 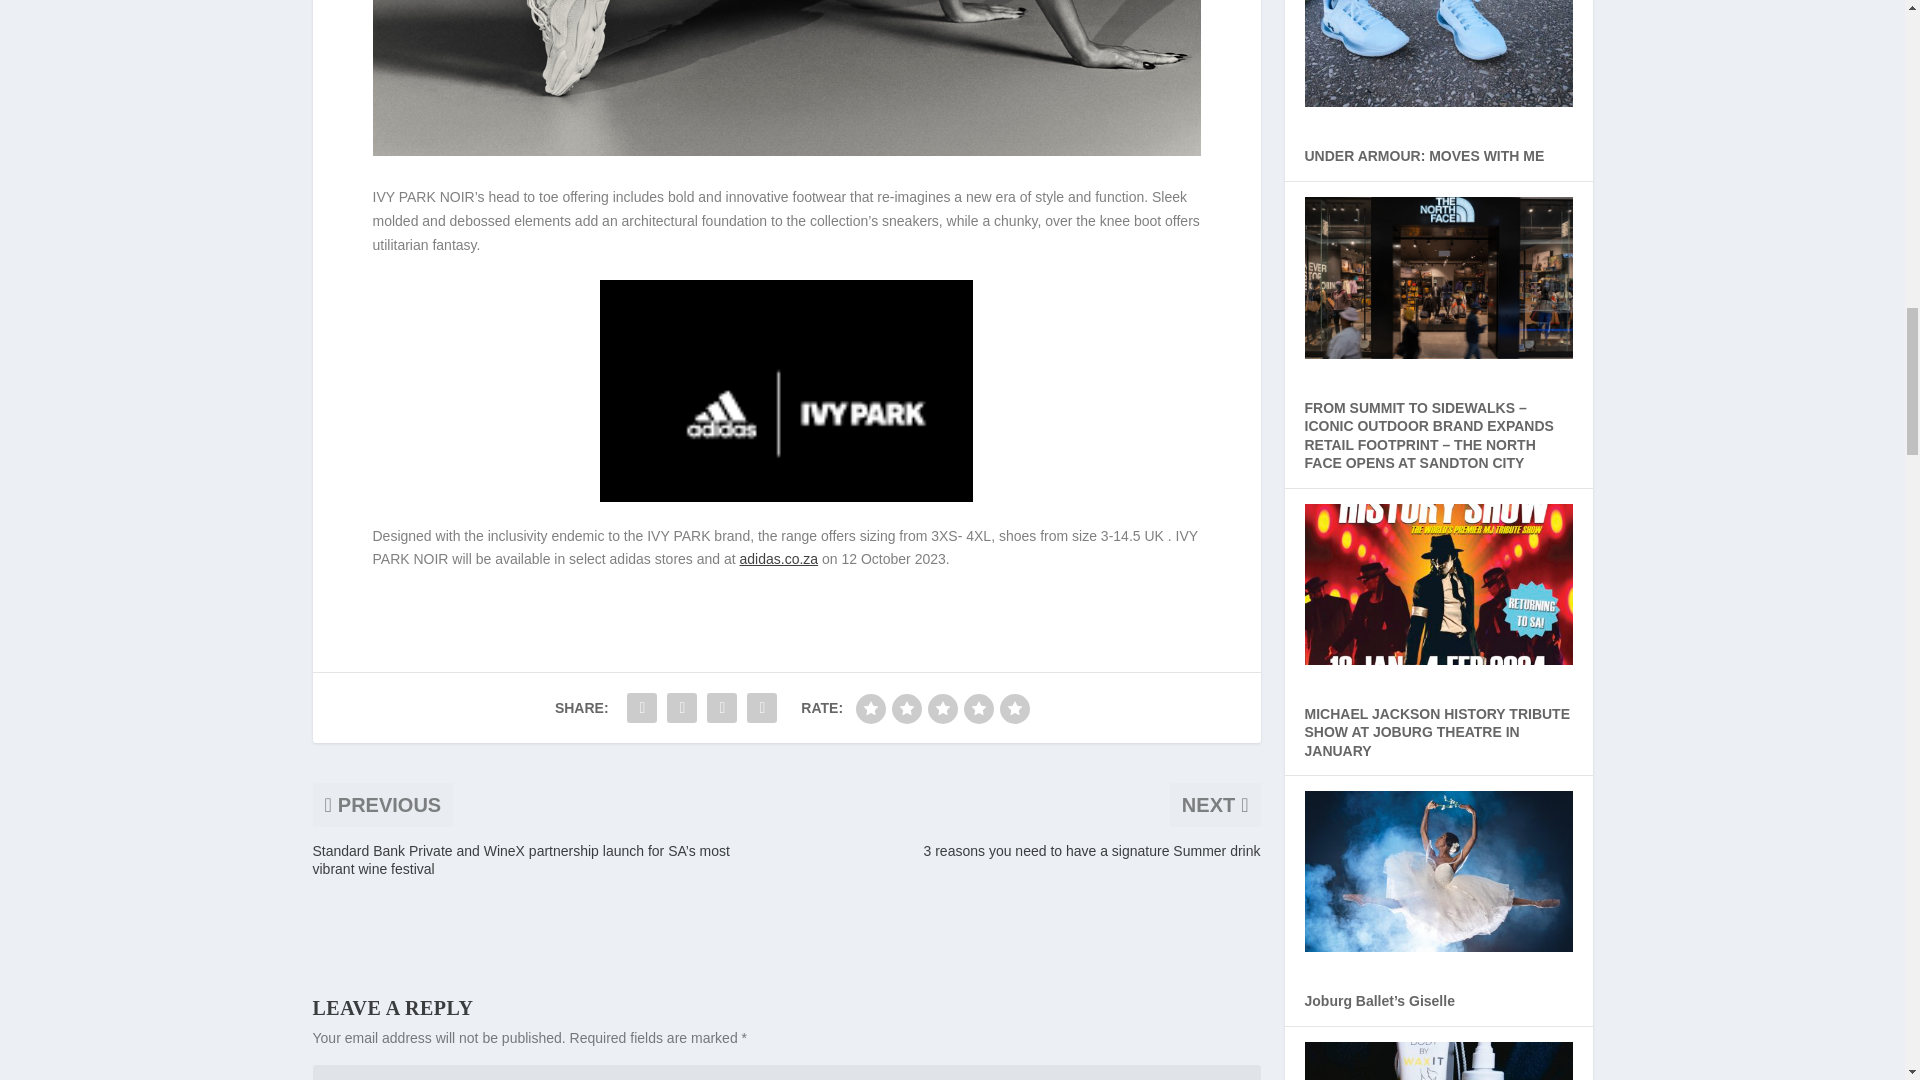 What do you see at coordinates (779, 558) in the screenshot?
I see `adidas.co.za` at bounding box center [779, 558].